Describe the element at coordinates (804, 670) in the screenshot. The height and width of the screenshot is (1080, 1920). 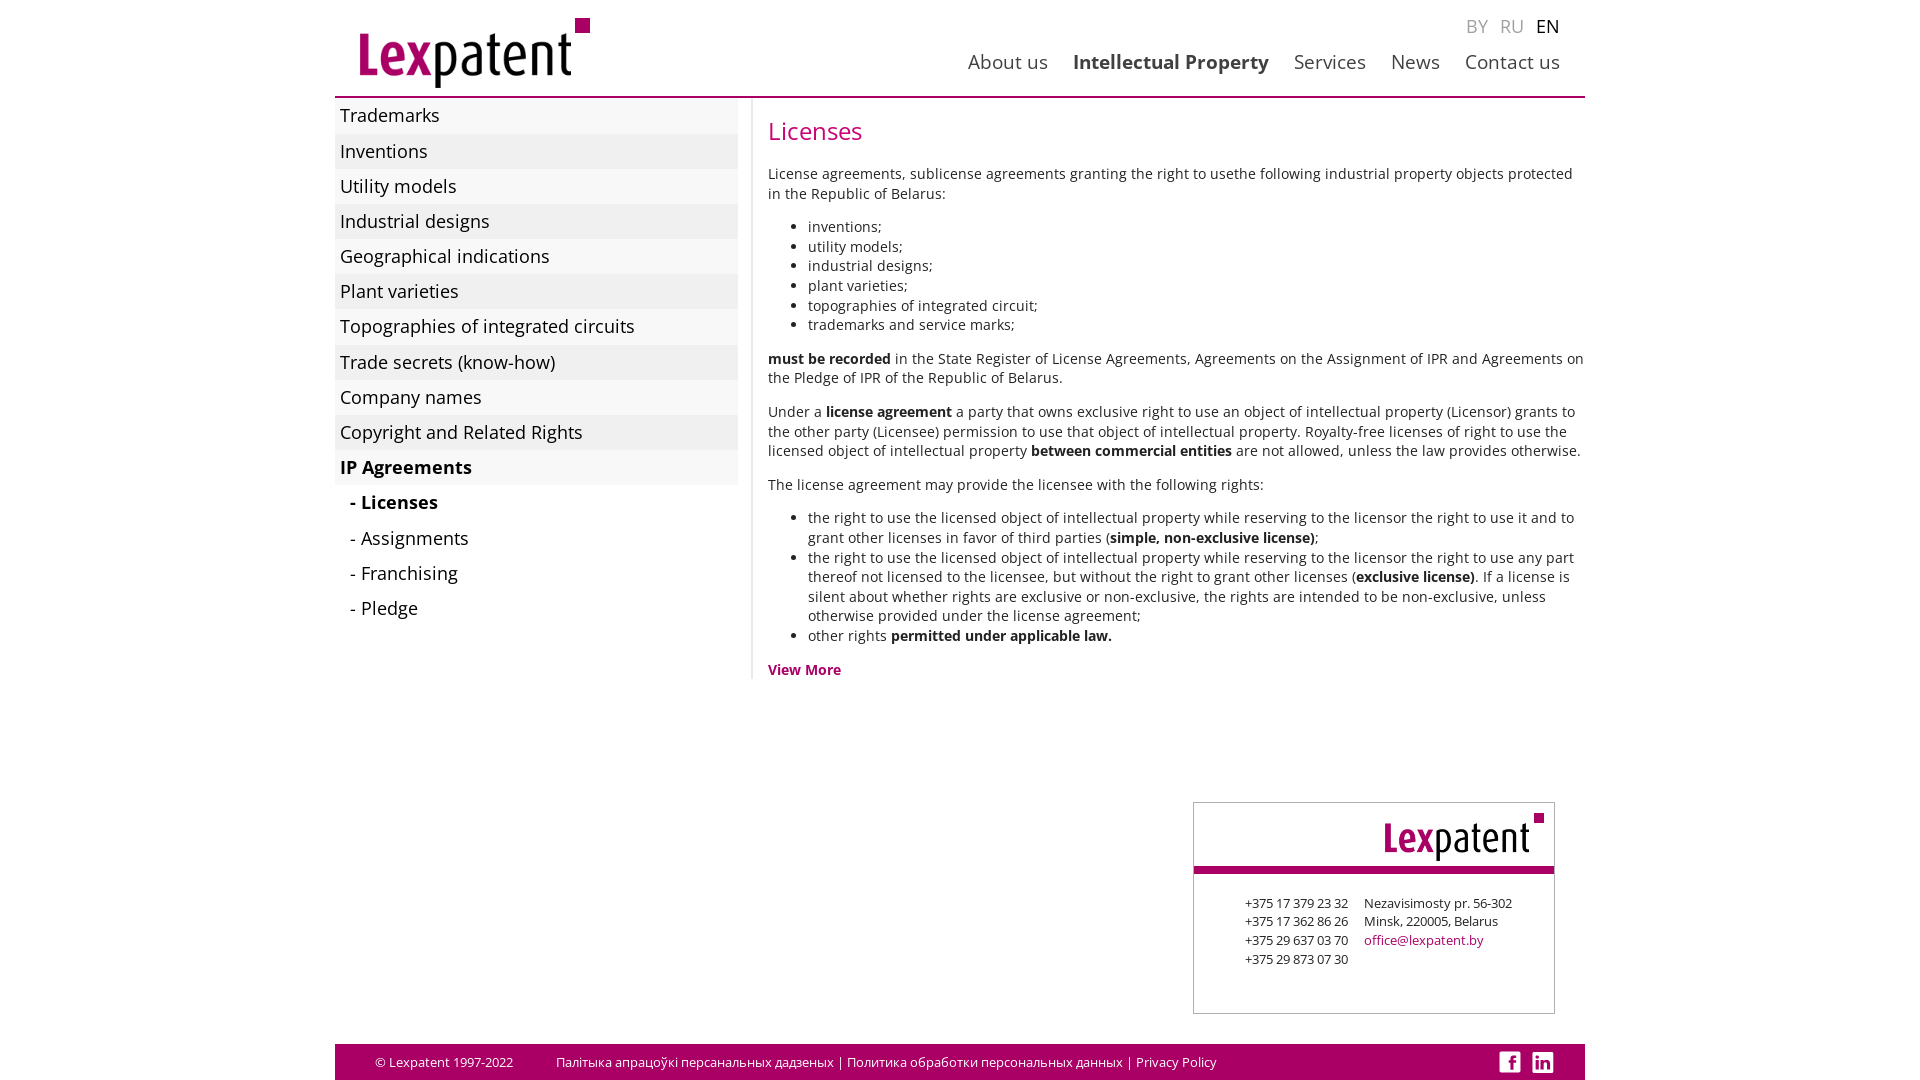
I see `View More` at that location.